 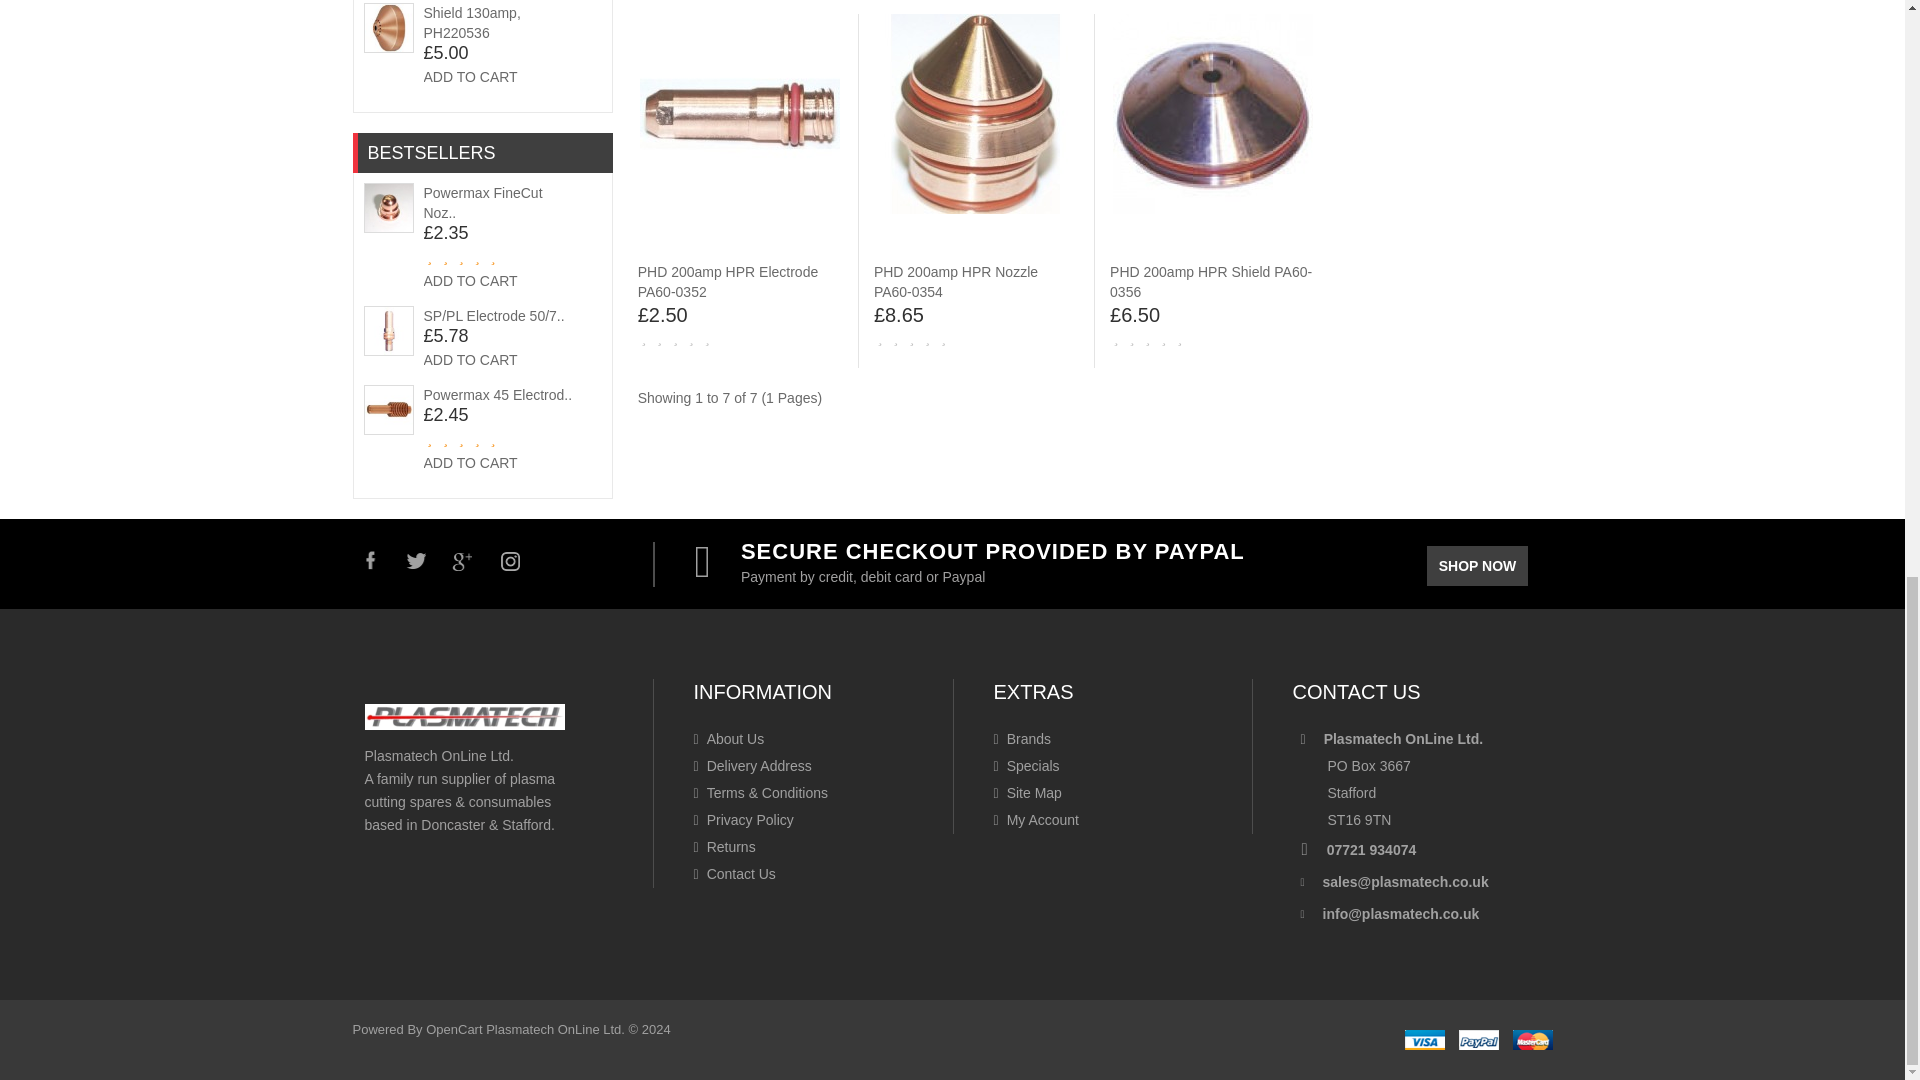 I want to click on Powermax FineCut Nozzle 45amp PH220930, so click(x=484, y=202).